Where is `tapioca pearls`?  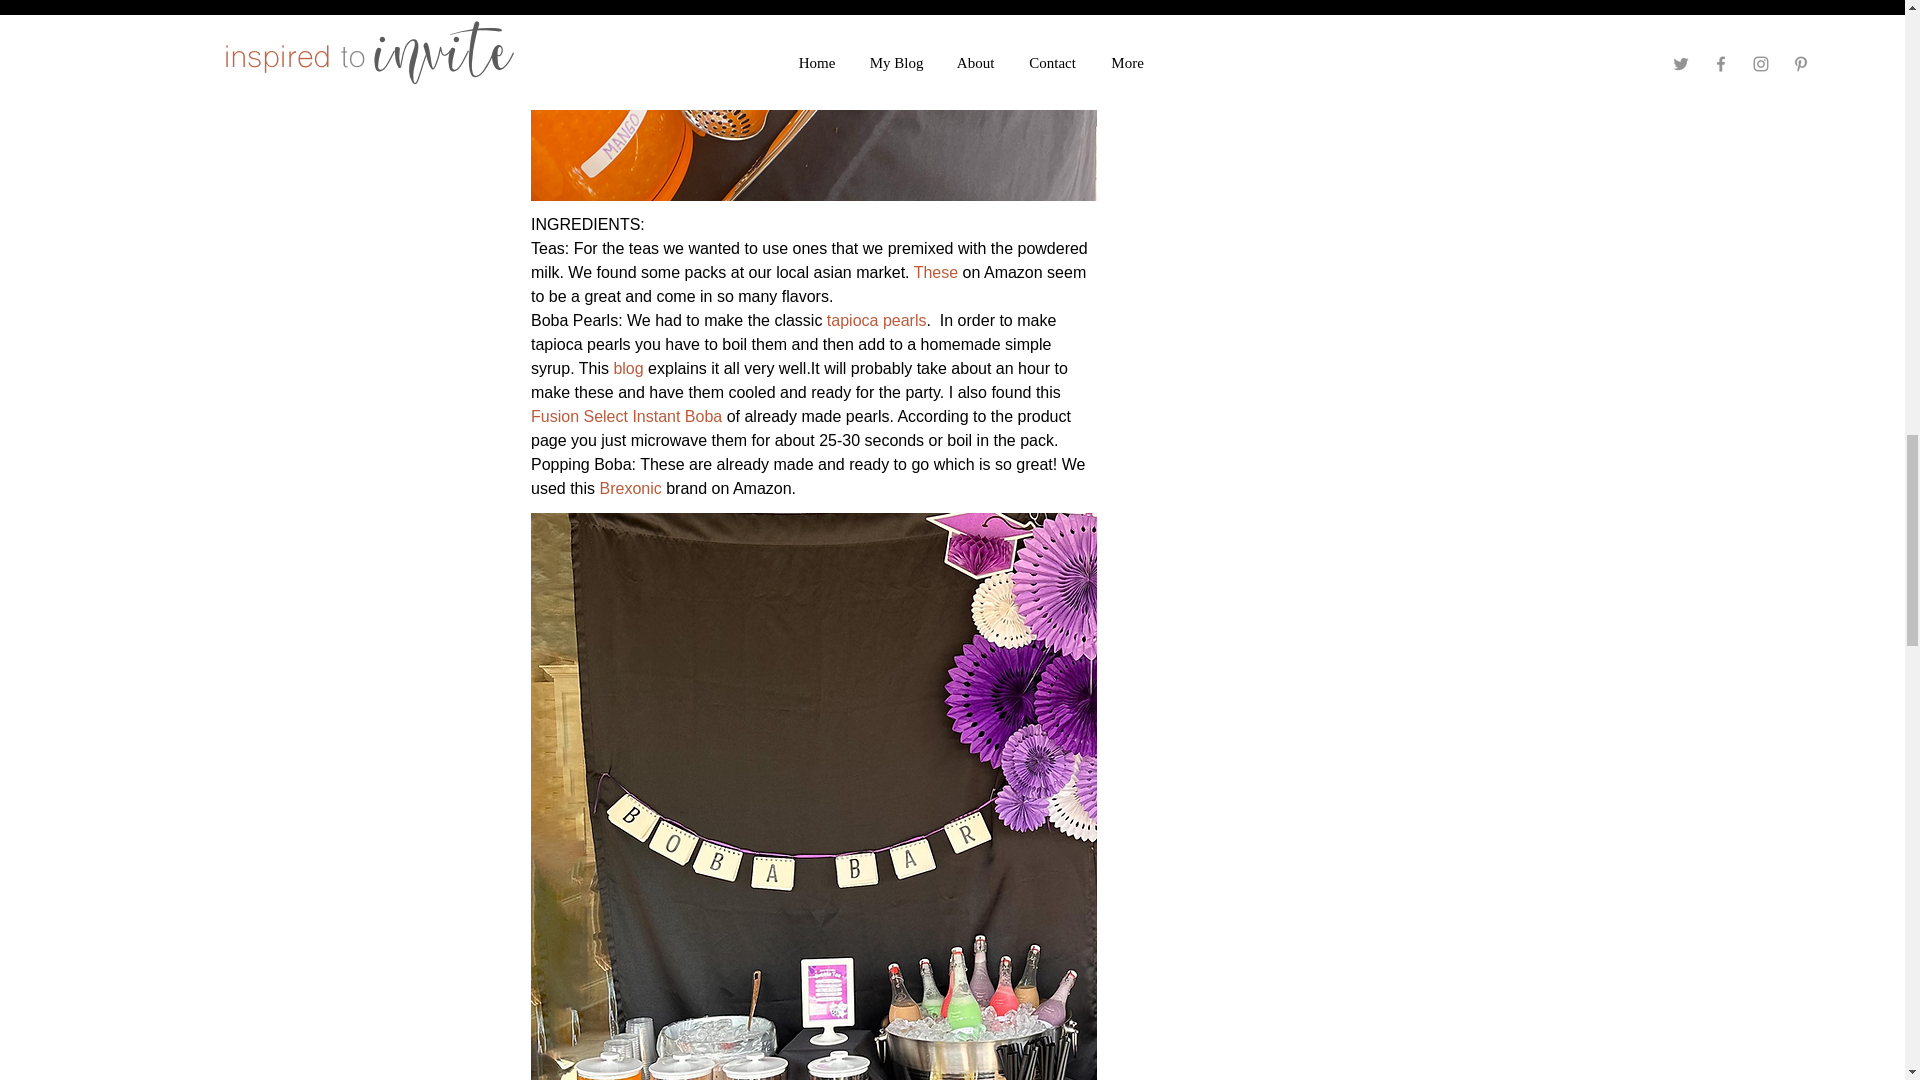 tapioca pearls is located at coordinates (875, 320).